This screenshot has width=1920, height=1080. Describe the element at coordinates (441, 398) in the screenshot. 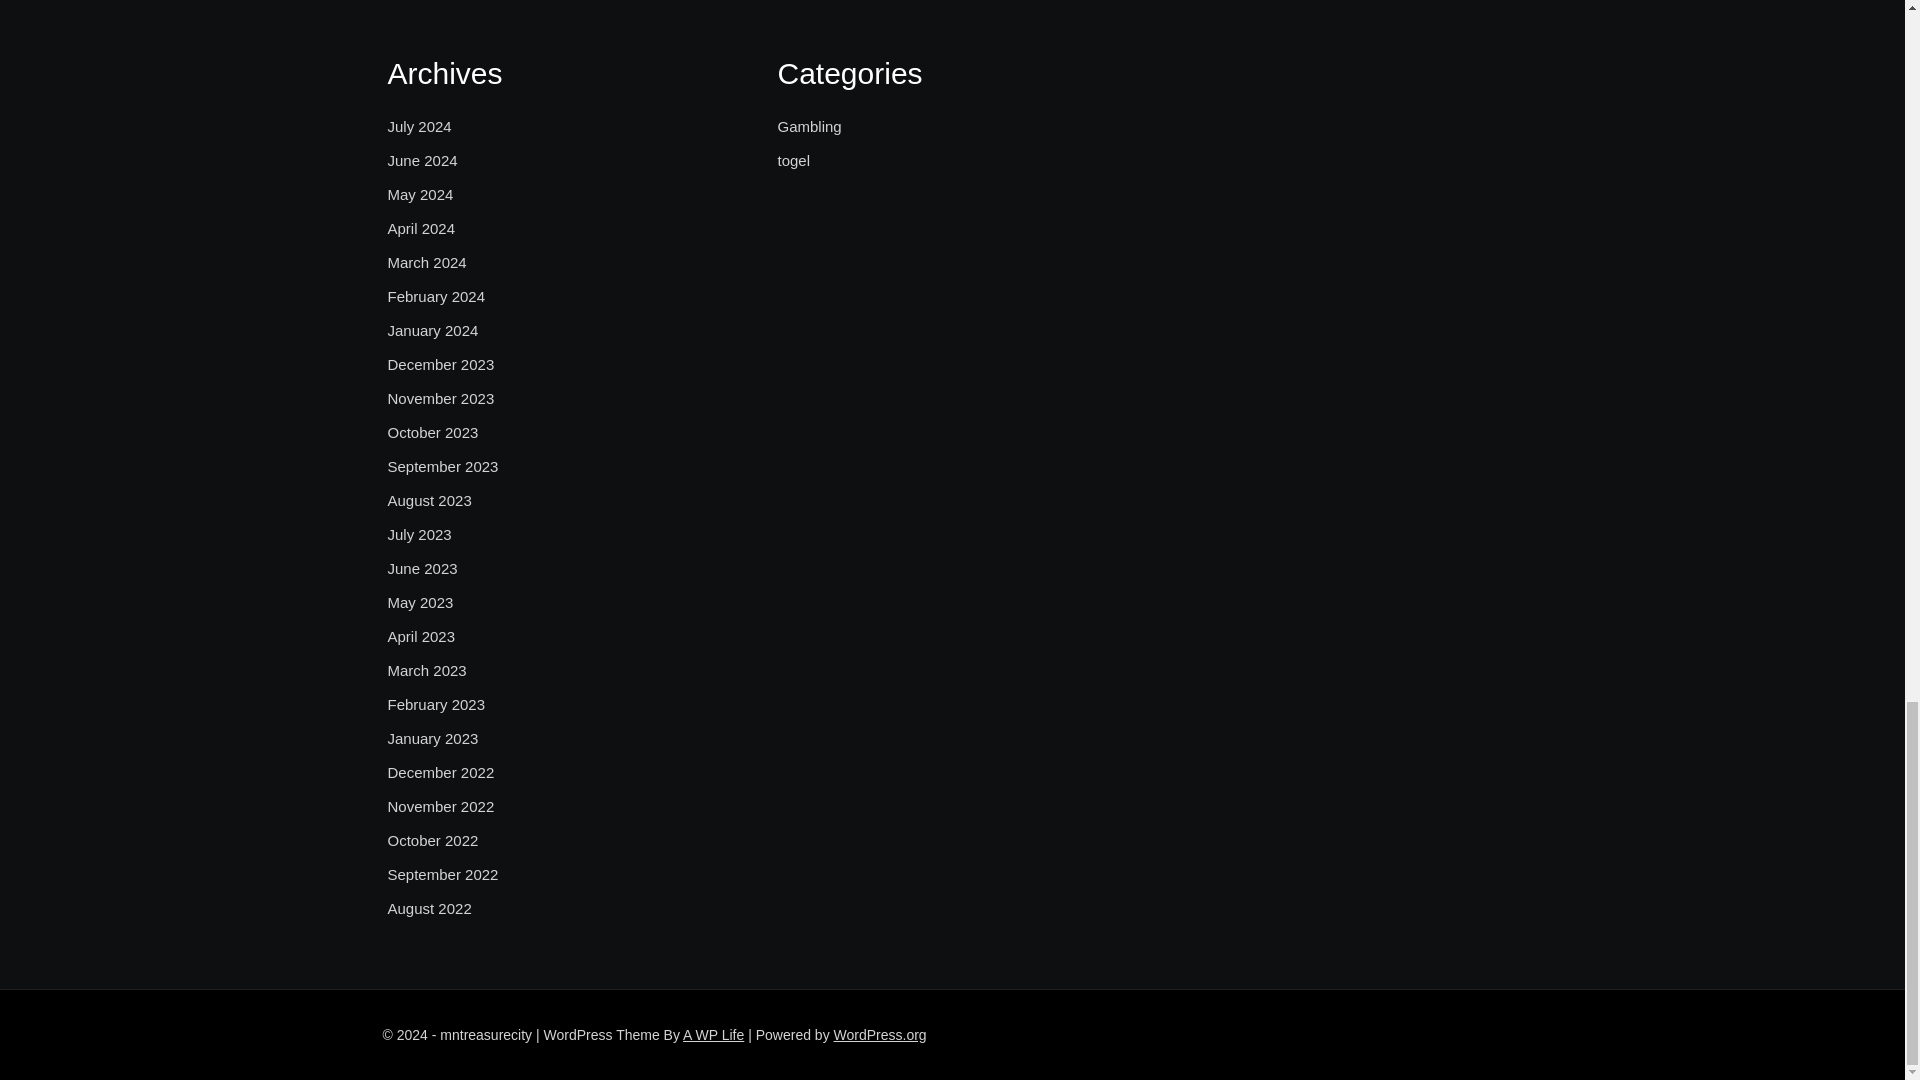

I see `November 2023` at that location.